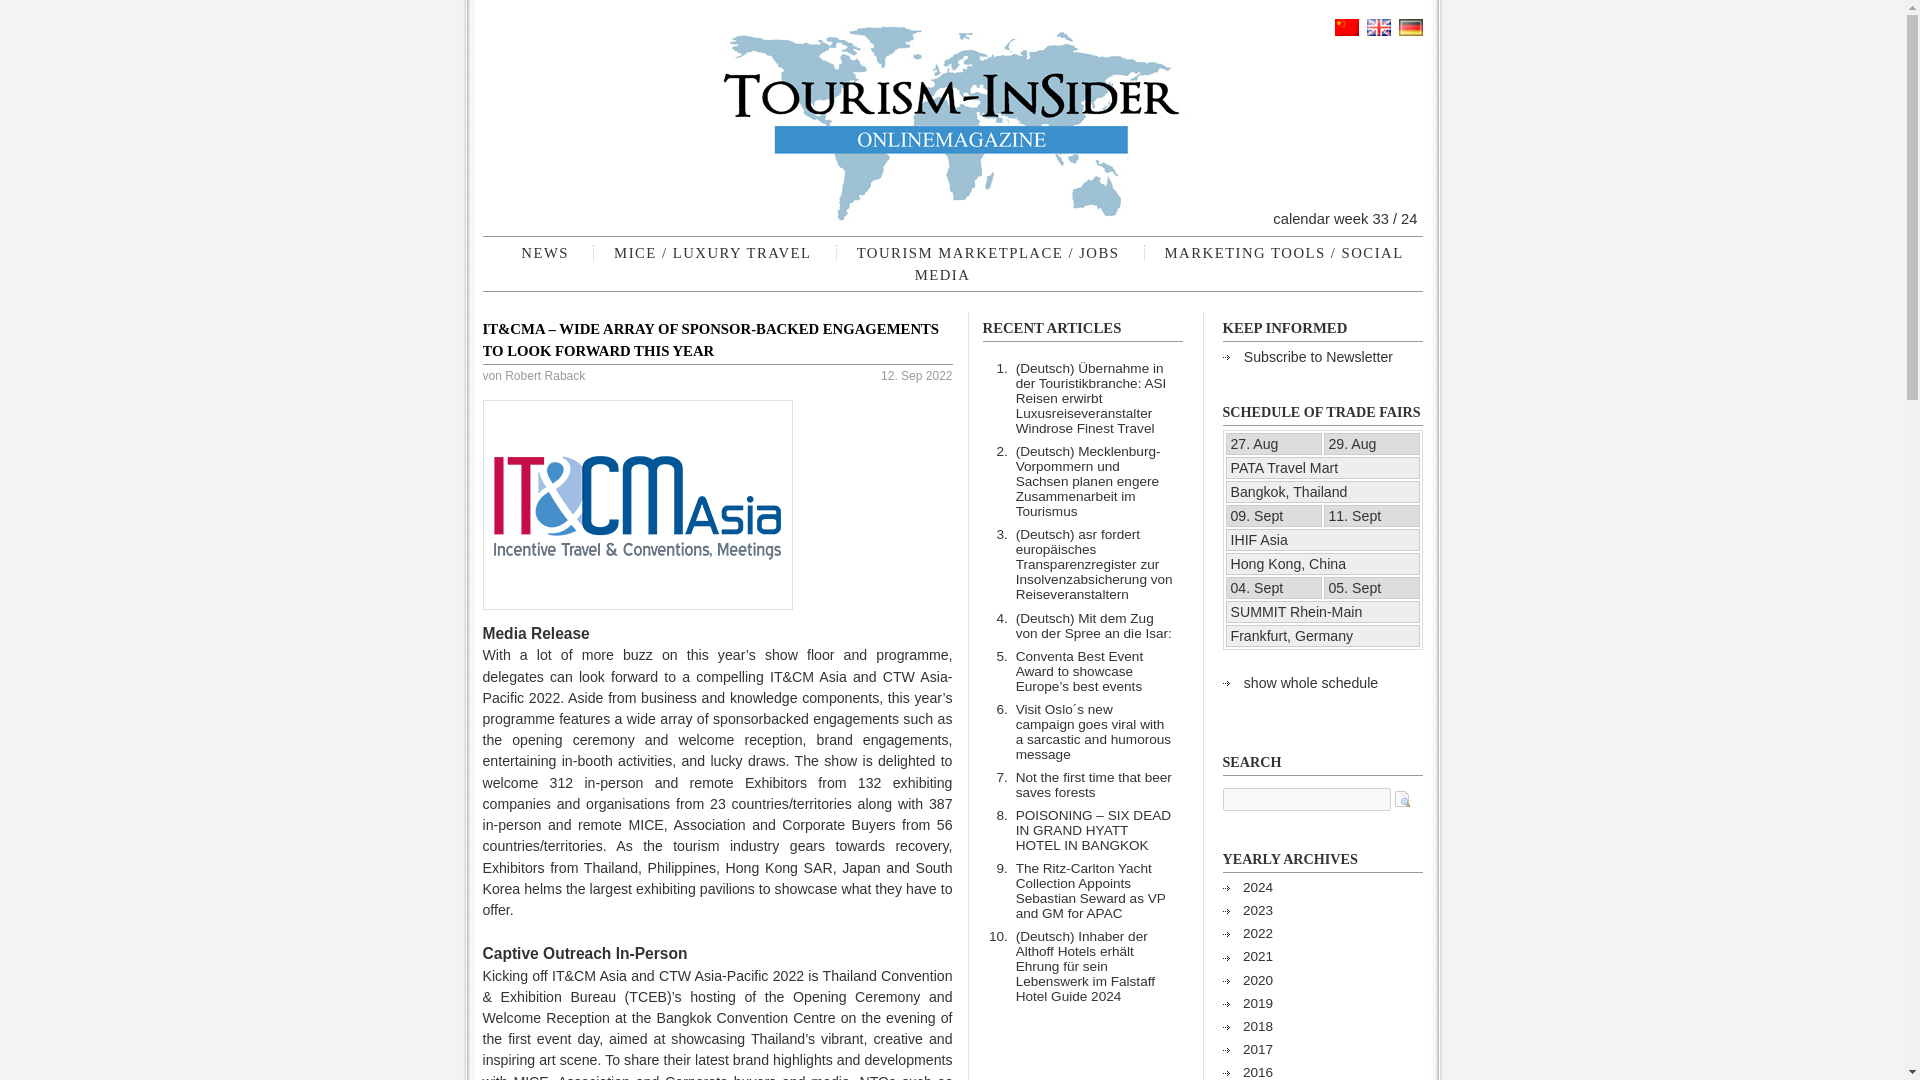  What do you see at coordinates (1257, 1050) in the screenshot?
I see `2017` at bounding box center [1257, 1050].